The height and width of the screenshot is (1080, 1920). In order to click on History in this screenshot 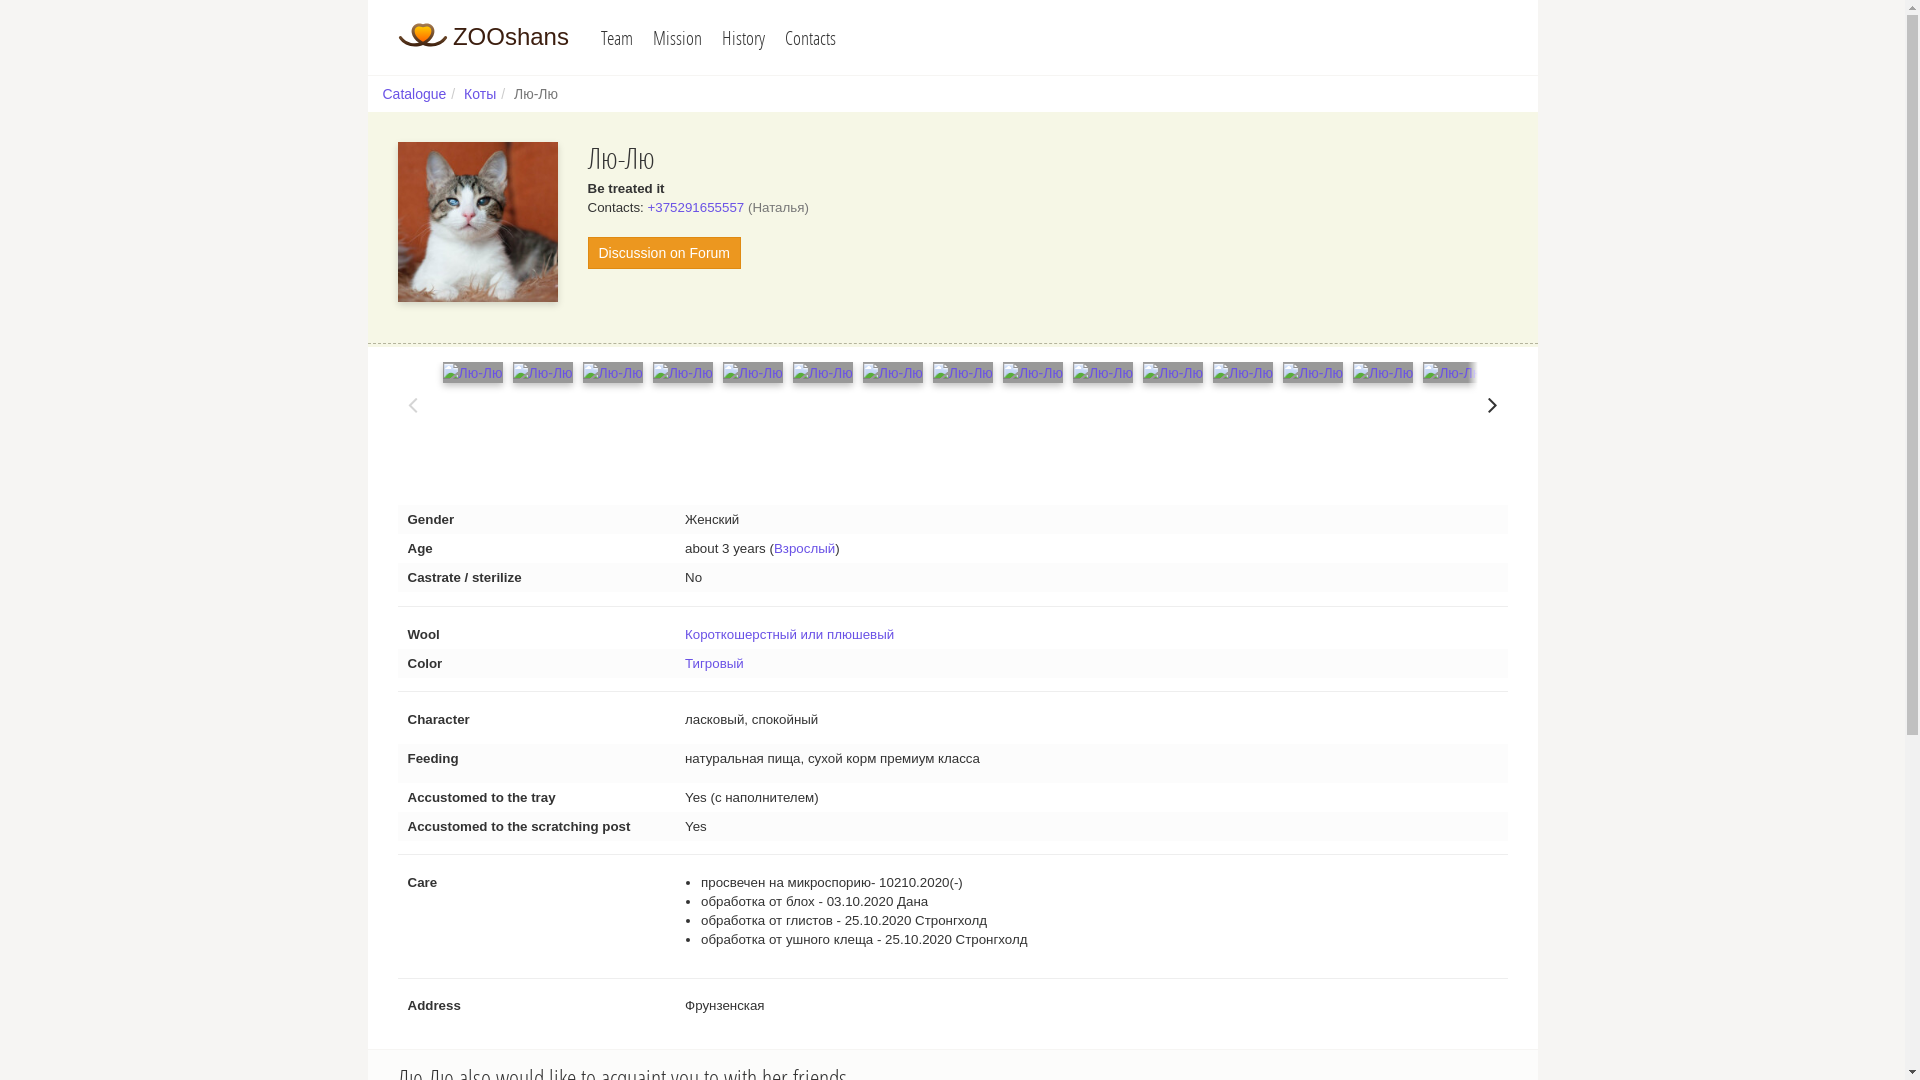, I will do `click(744, 38)`.